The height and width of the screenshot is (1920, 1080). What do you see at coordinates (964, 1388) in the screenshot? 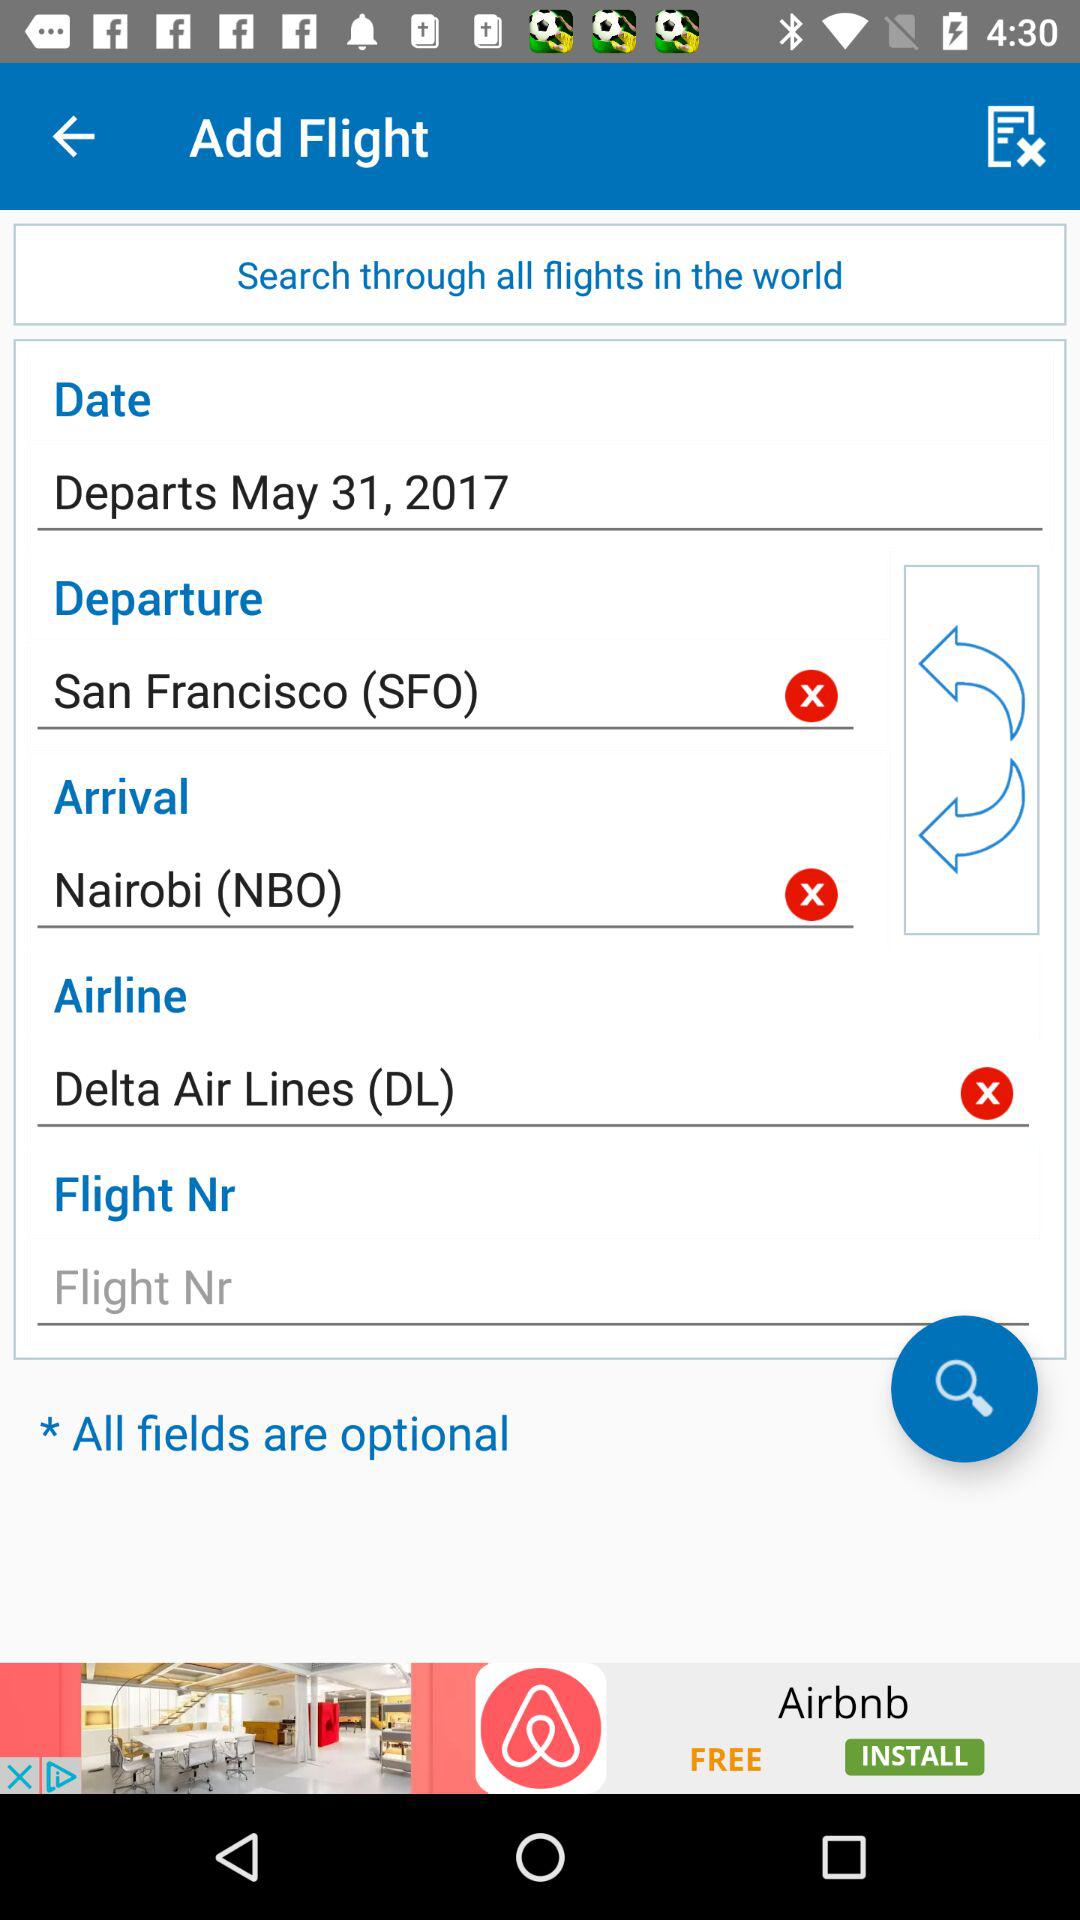
I see `search input field` at bounding box center [964, 1388].